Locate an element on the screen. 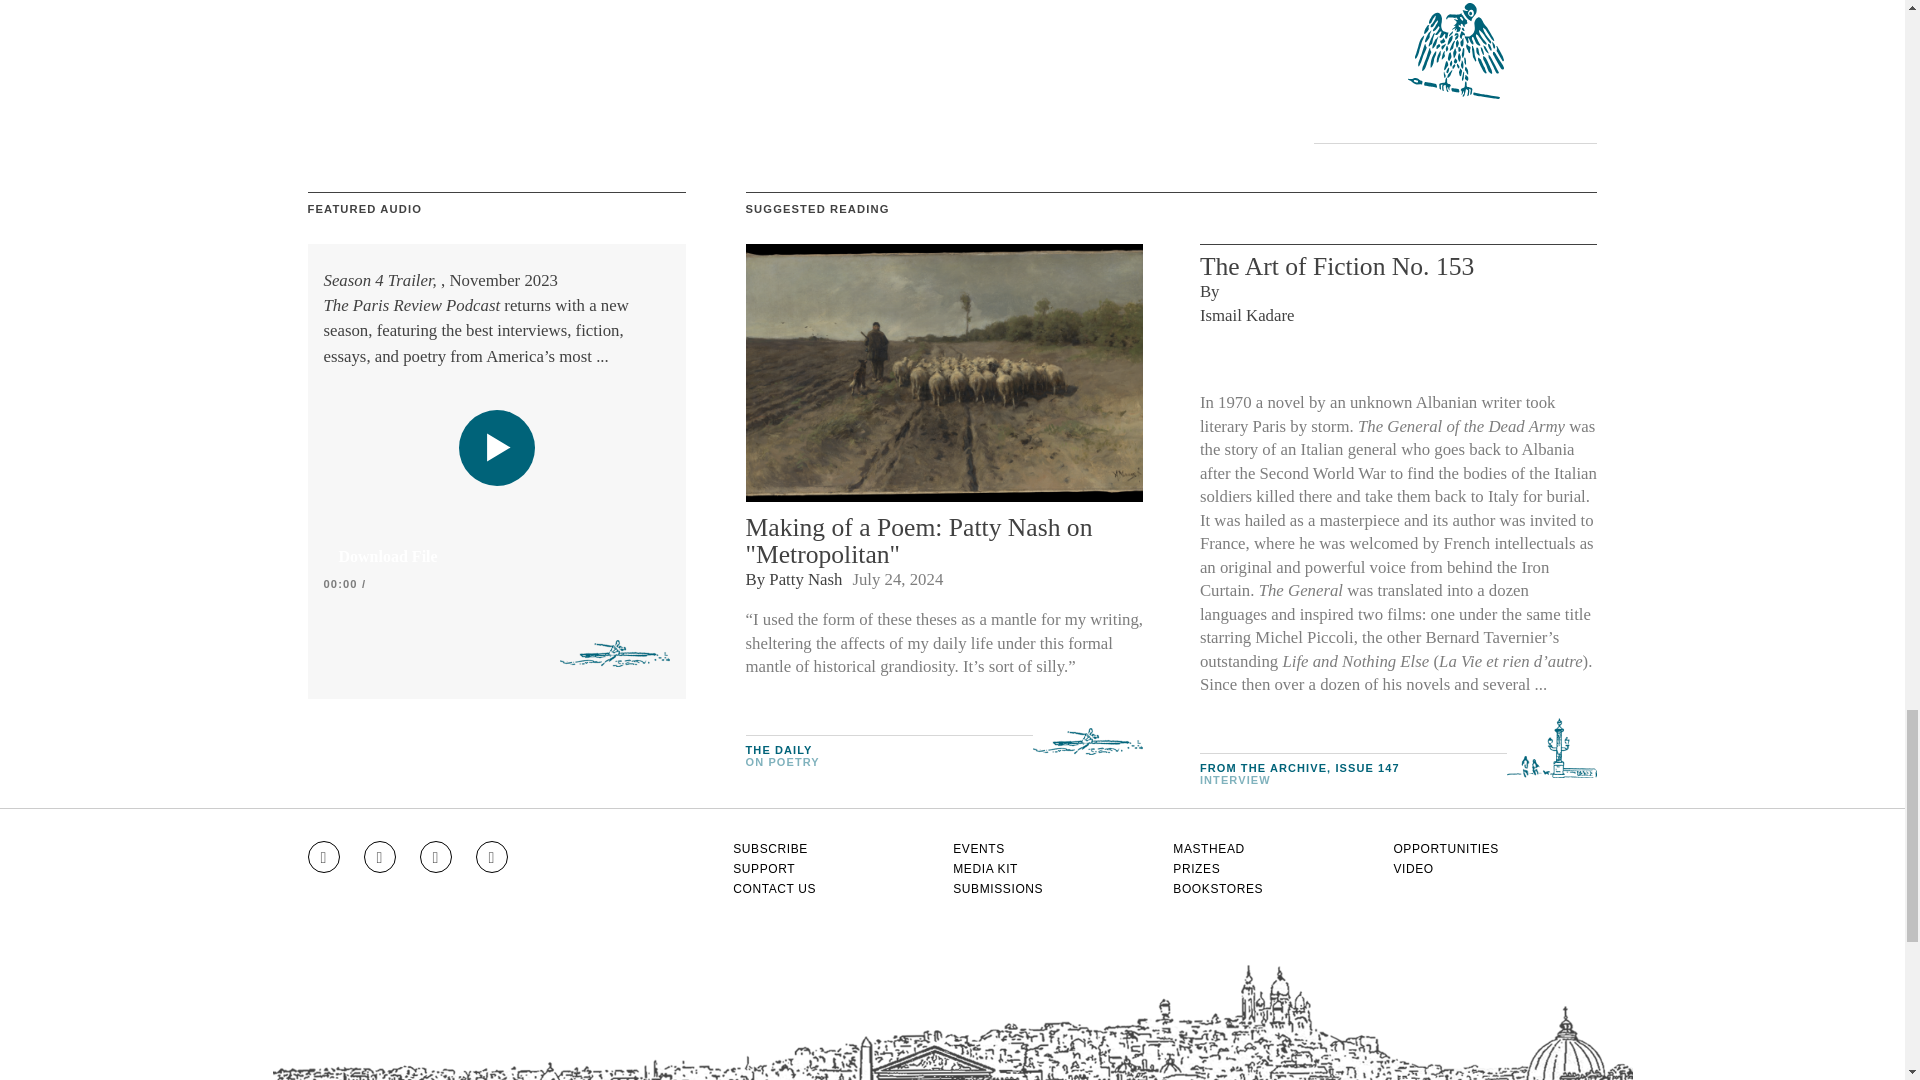  Go to RSS feed is located at coordinates (492, 856).